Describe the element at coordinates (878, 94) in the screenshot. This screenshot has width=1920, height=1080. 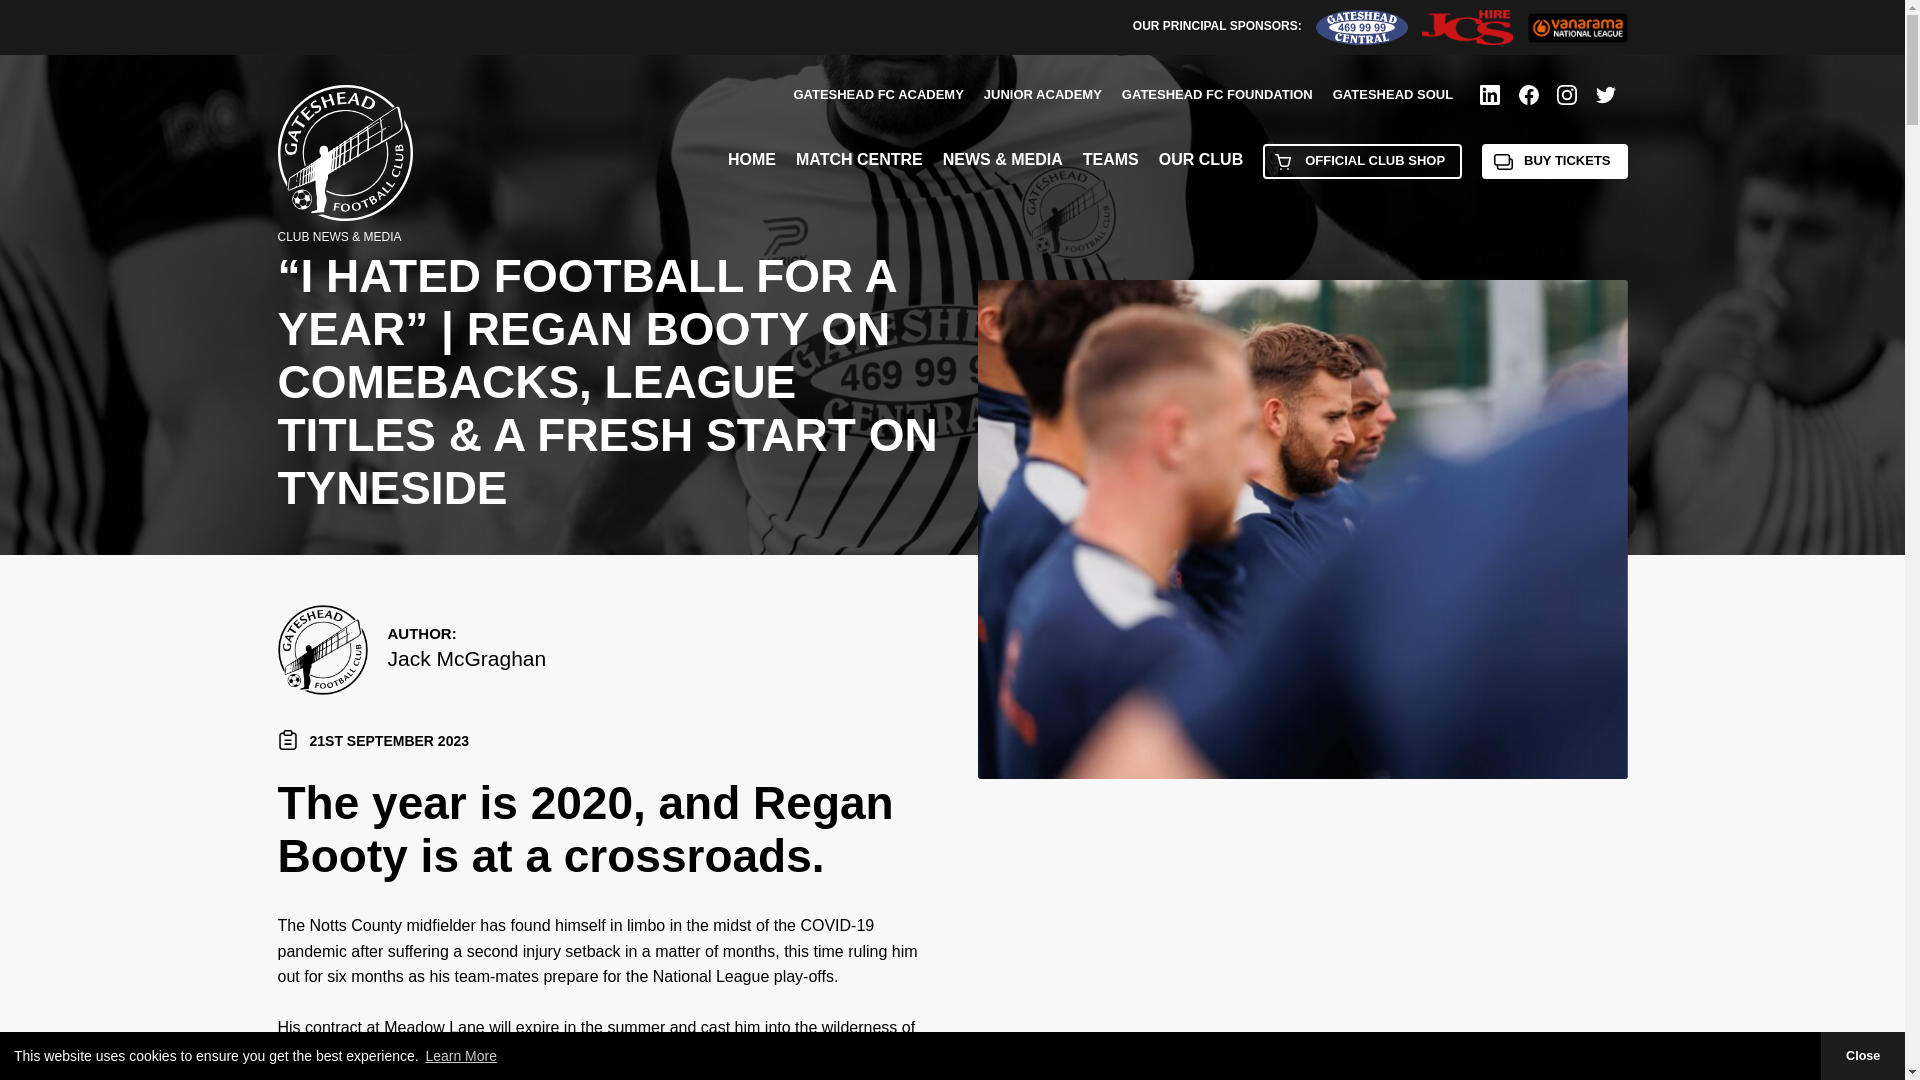
I see `GATESHEAD FC ACADEMY` at that location.